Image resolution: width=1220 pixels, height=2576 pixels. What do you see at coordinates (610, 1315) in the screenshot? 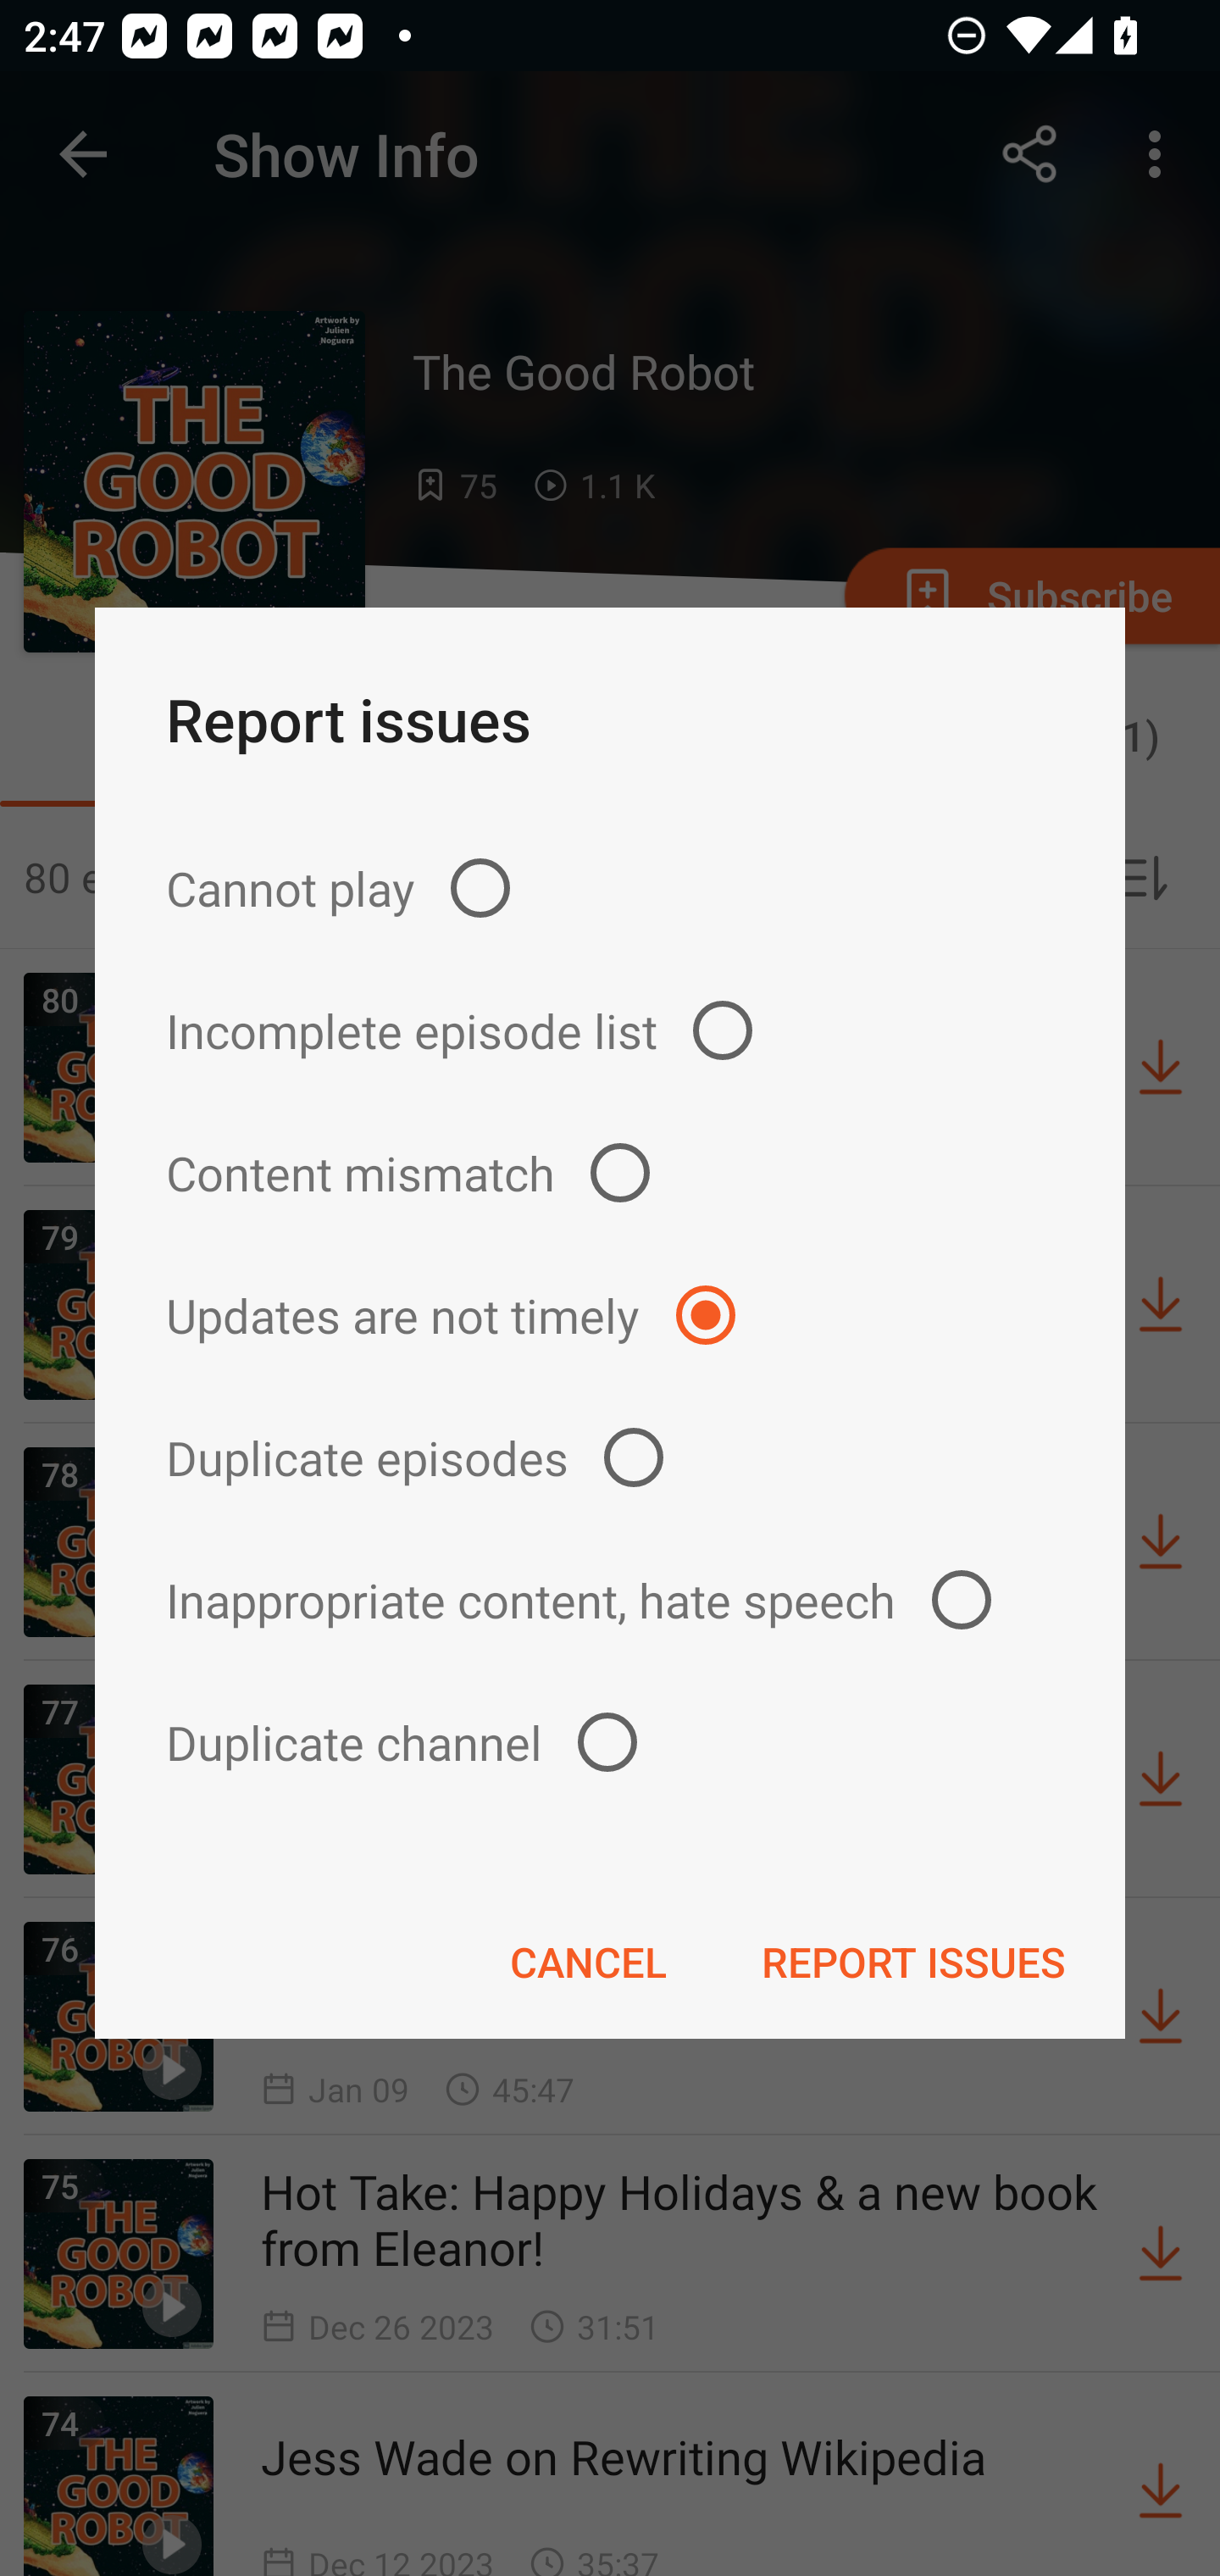
I see `Updates are not timely` at bounding box center [610, 1315].